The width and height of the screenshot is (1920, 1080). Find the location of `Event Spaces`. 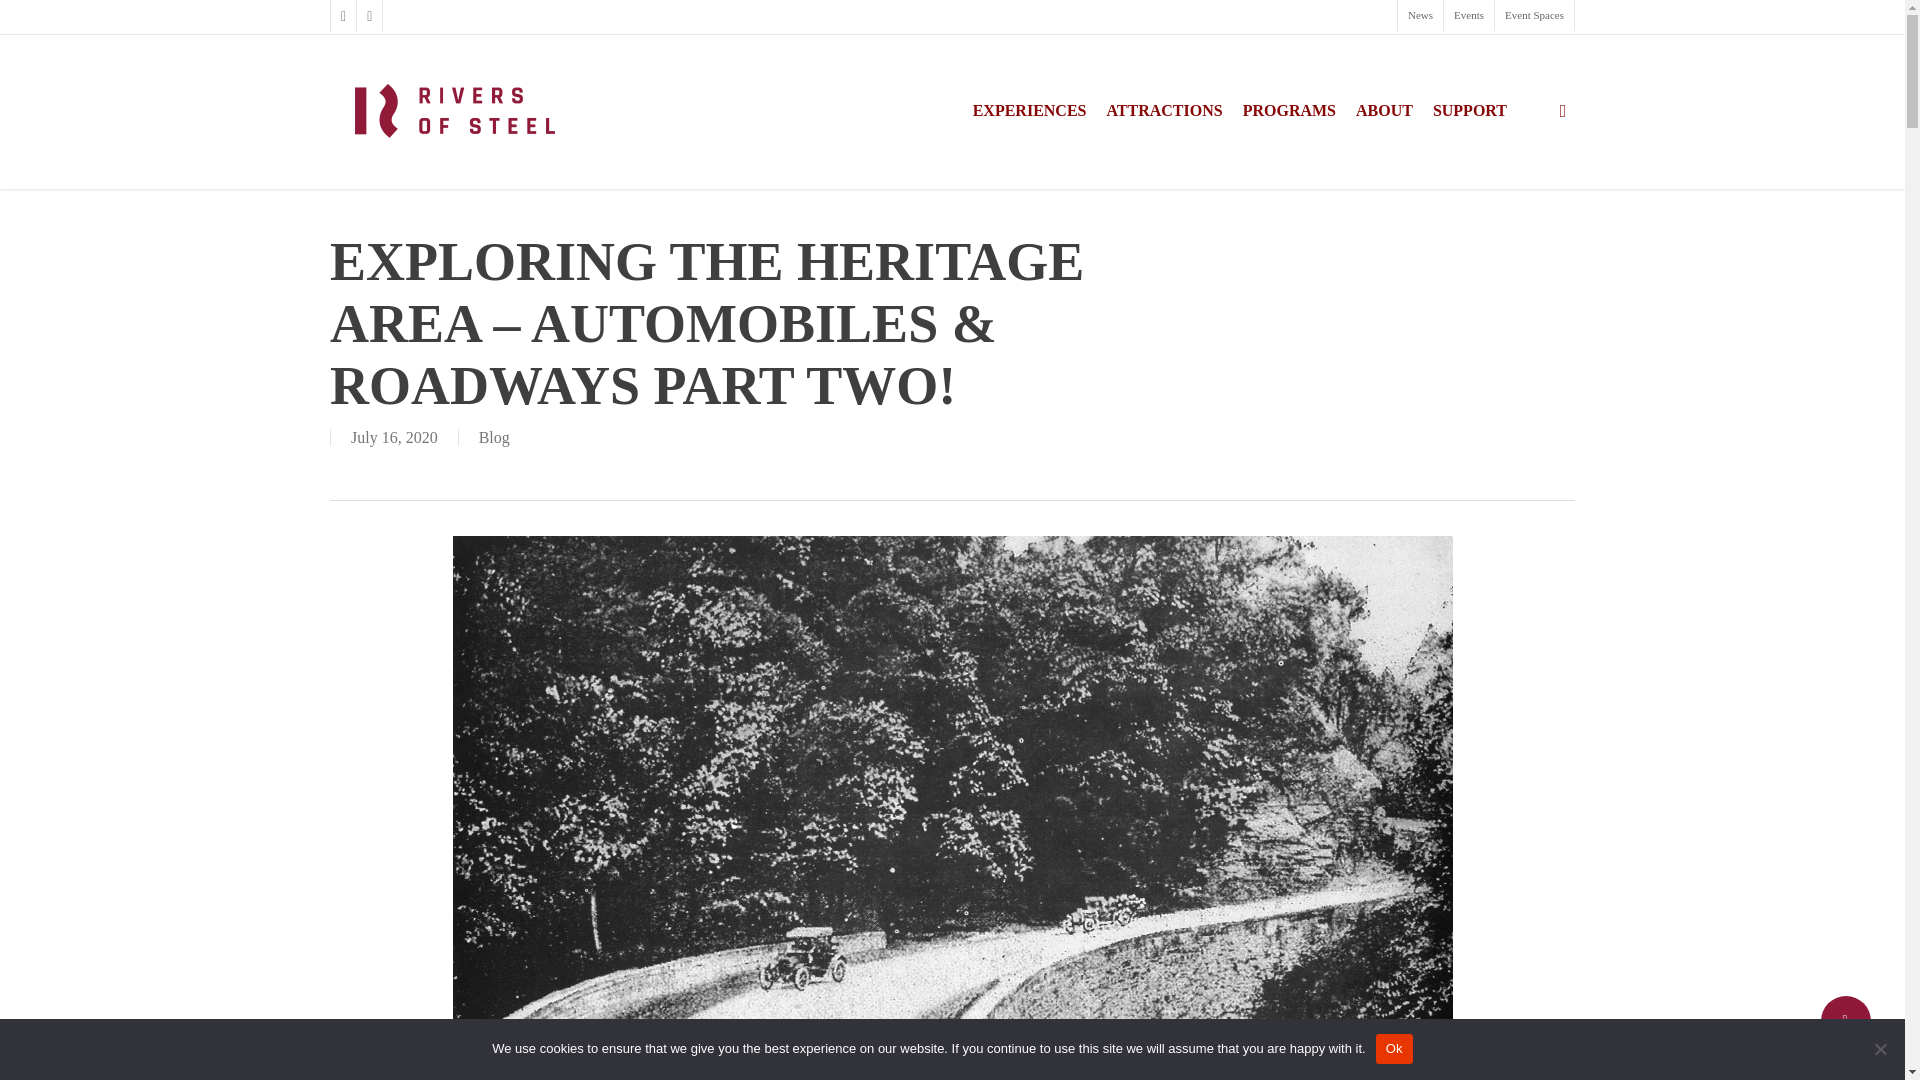

Event Spaces is located at coordinates (1534, 16).